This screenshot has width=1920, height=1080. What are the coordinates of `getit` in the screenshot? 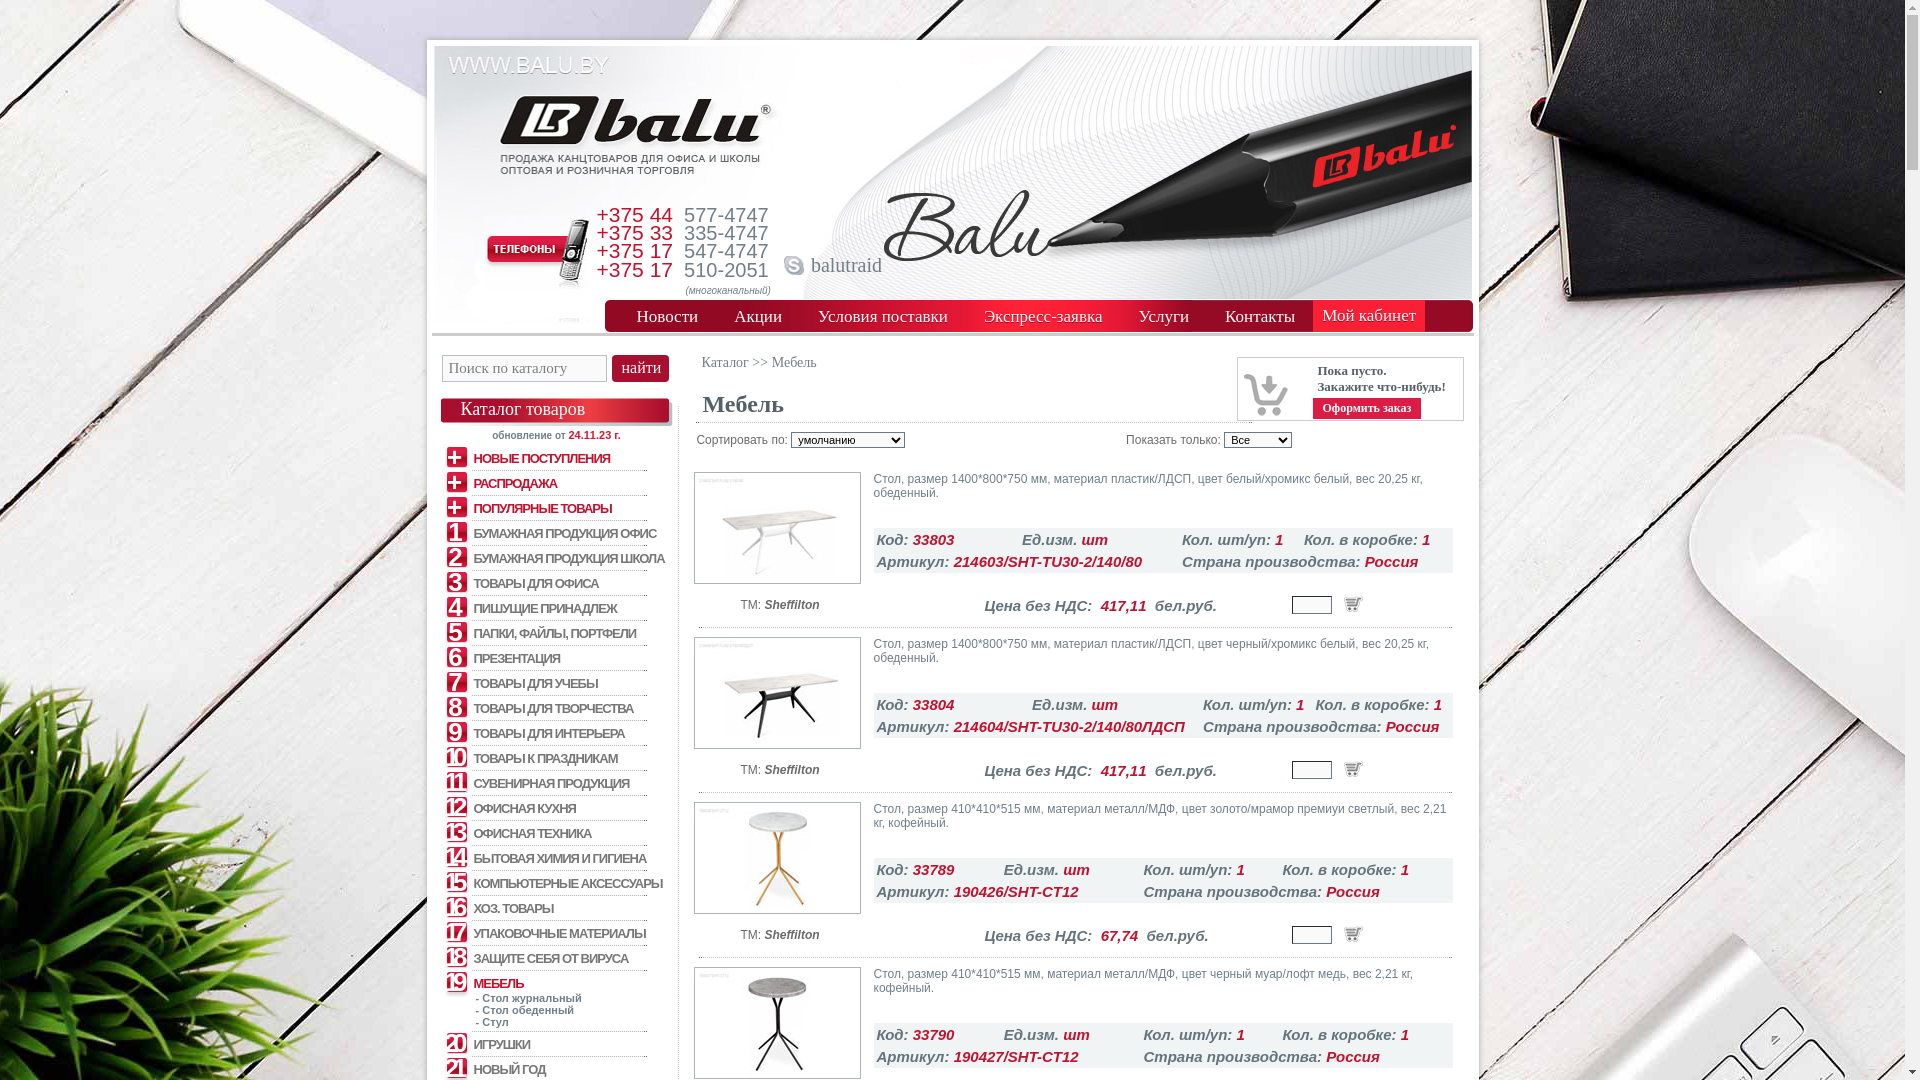 It's located at (1352, 606).